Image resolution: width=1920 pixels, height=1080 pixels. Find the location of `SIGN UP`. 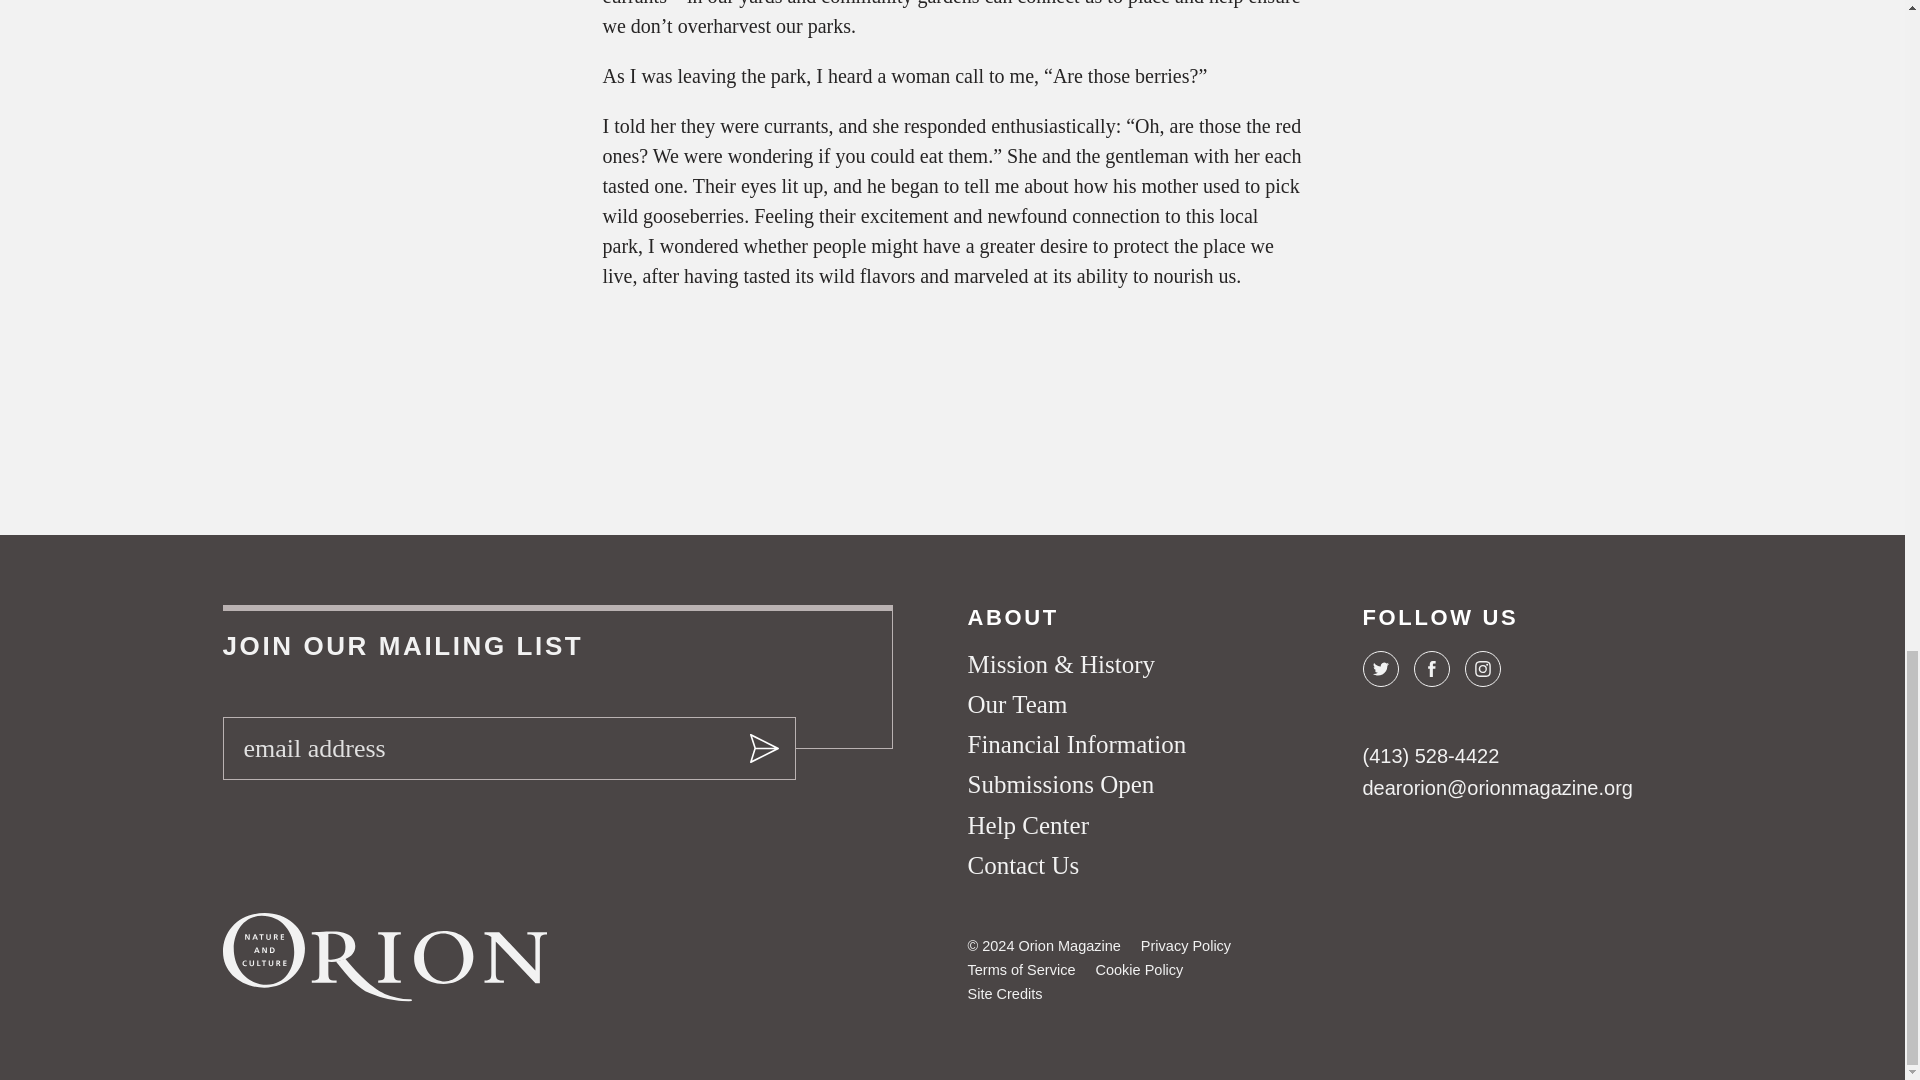

SIGN UP is located at coordinates (761, 748).